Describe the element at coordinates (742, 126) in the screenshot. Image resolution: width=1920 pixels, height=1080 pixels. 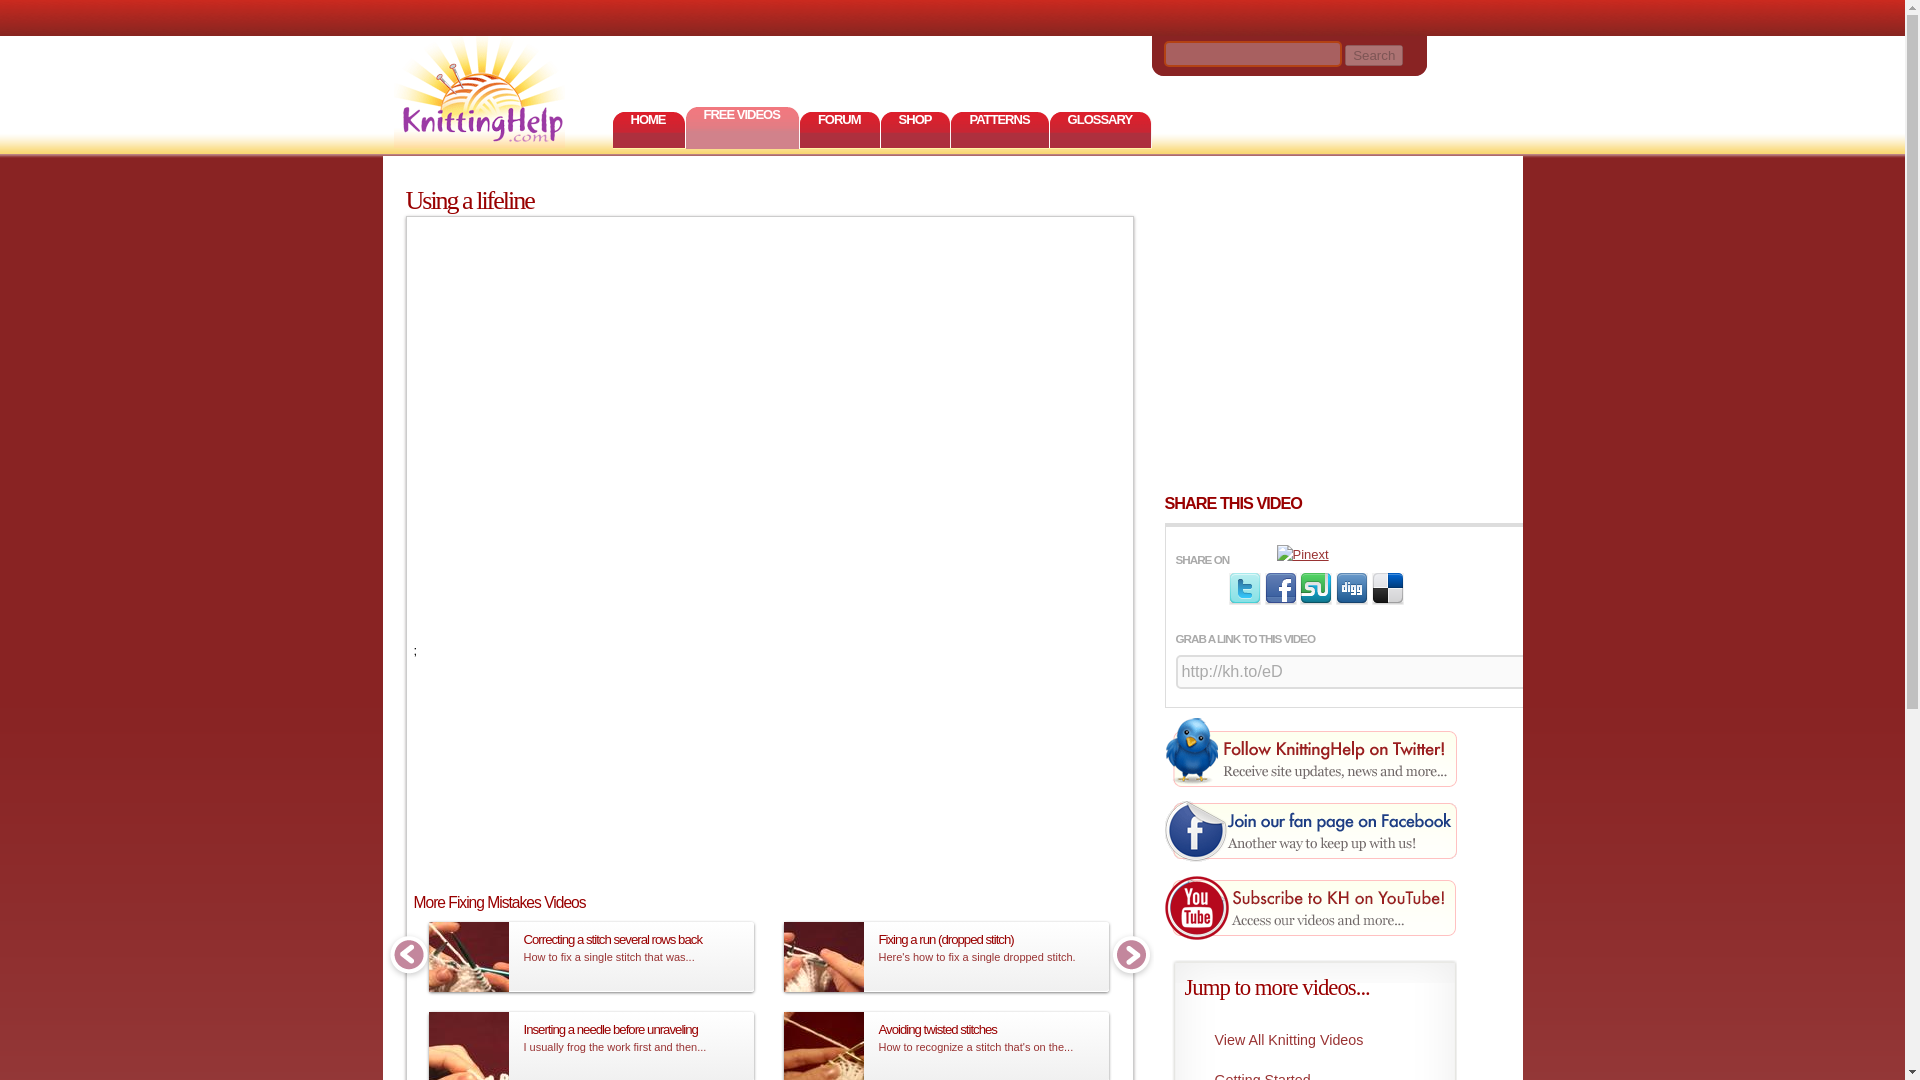
I see `FREE VIDEOS` at that location.